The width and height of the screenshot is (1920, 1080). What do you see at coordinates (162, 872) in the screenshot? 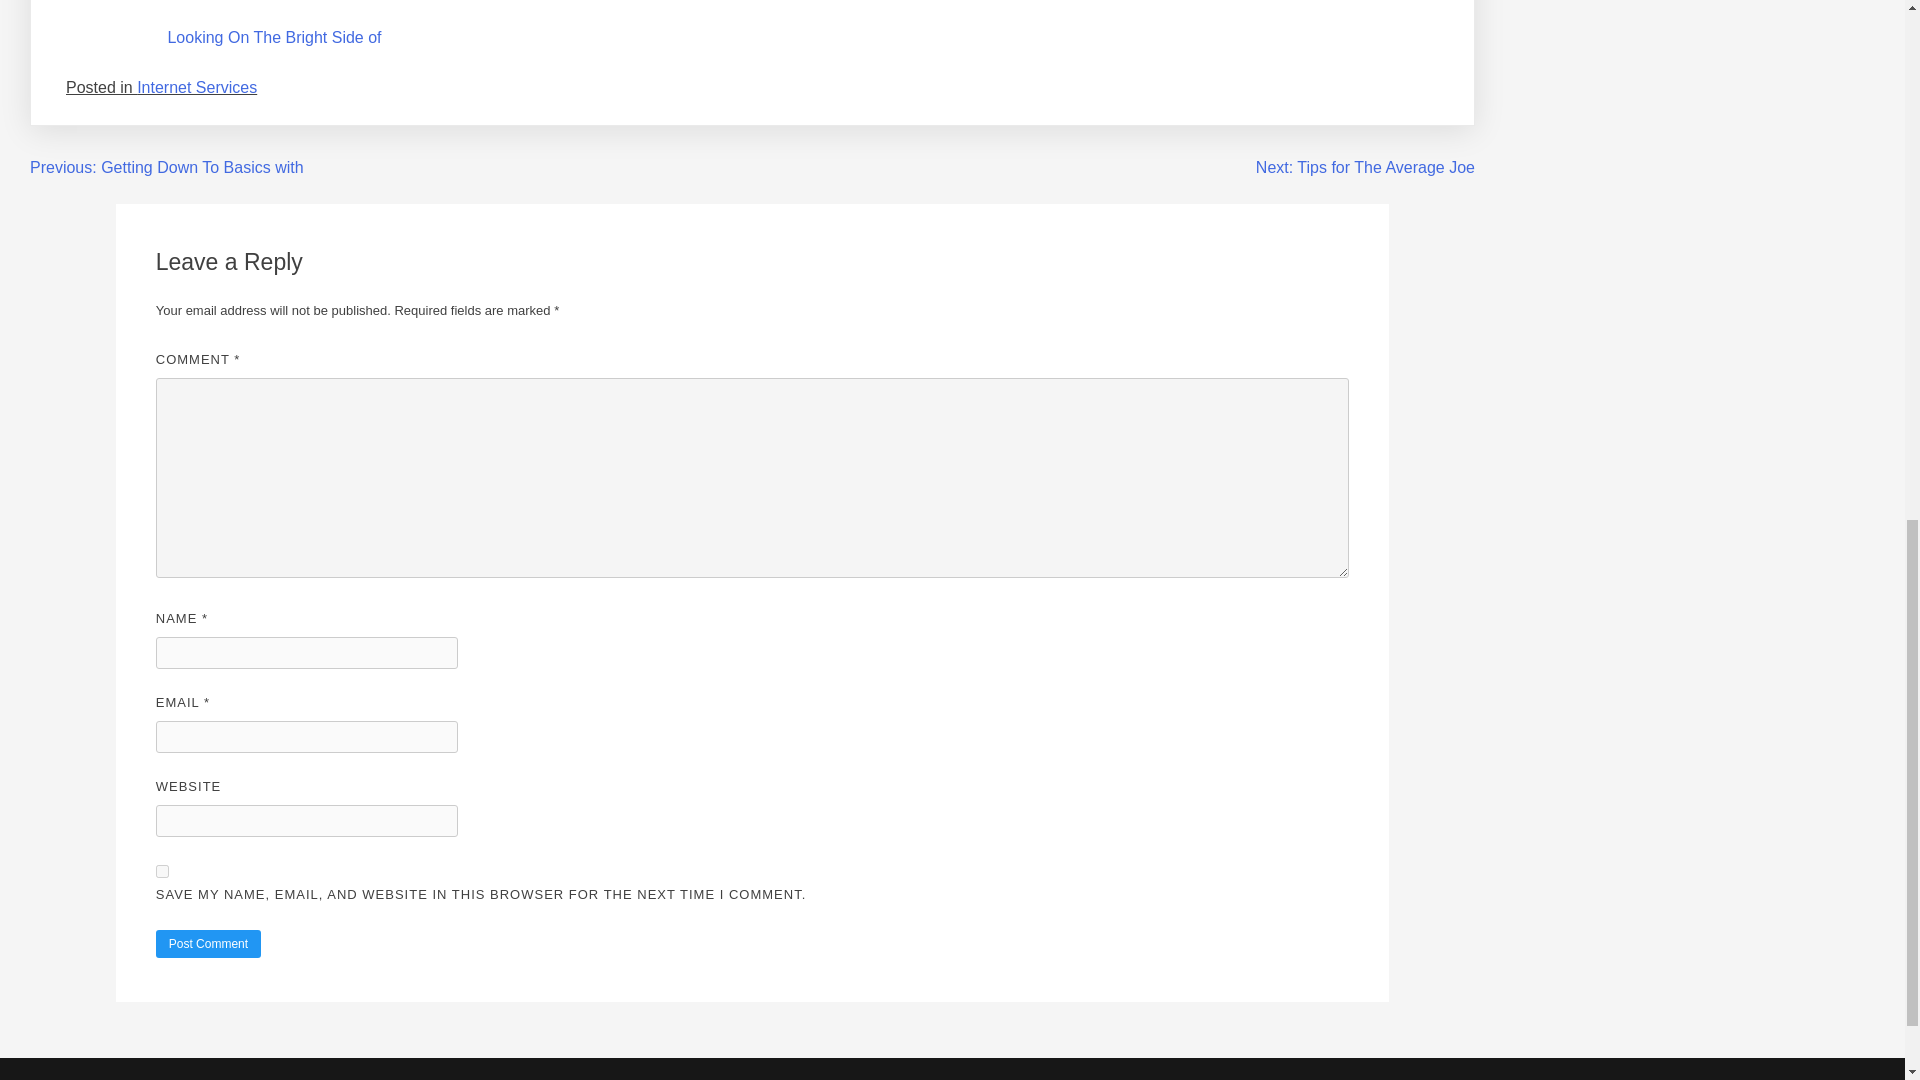
I see `yes` at bounding box center [162, 872].